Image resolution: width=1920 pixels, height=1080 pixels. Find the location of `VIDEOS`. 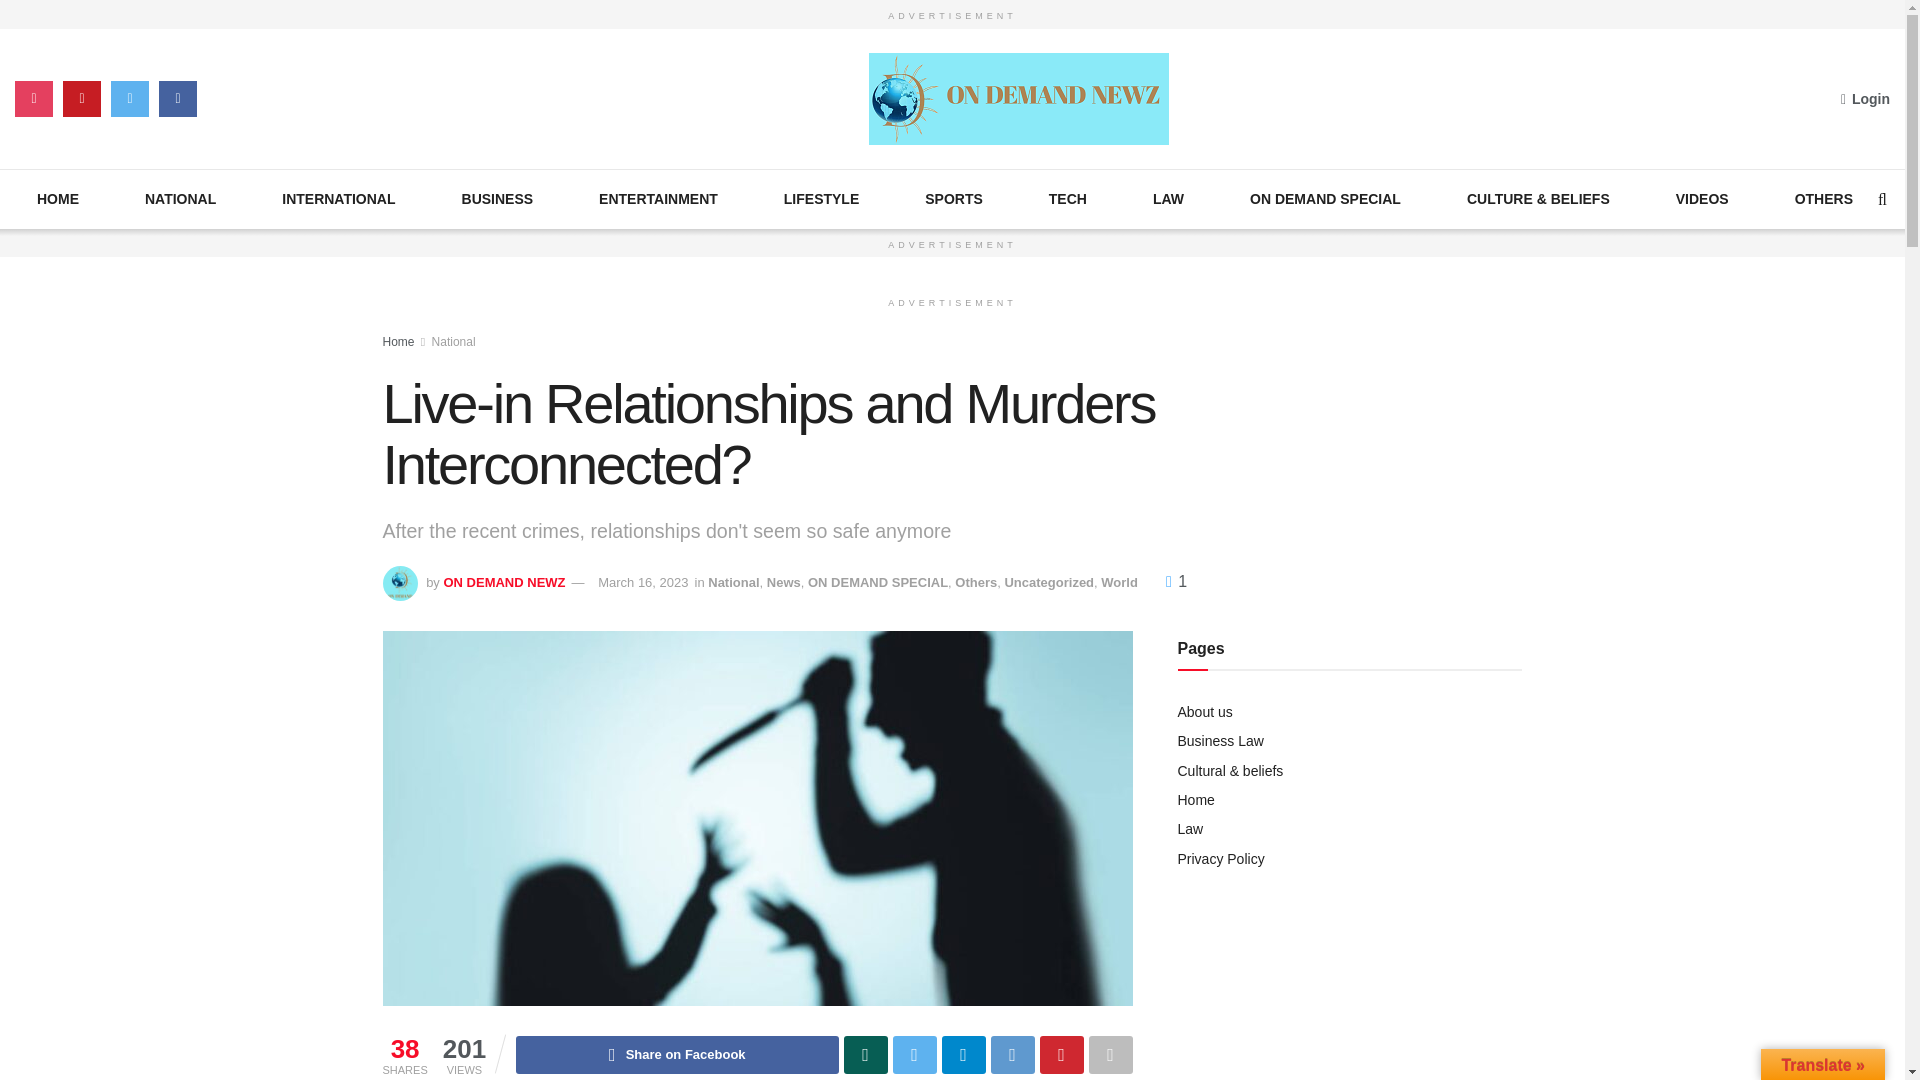

VIDEOS is located at coordinates (1702, 197).